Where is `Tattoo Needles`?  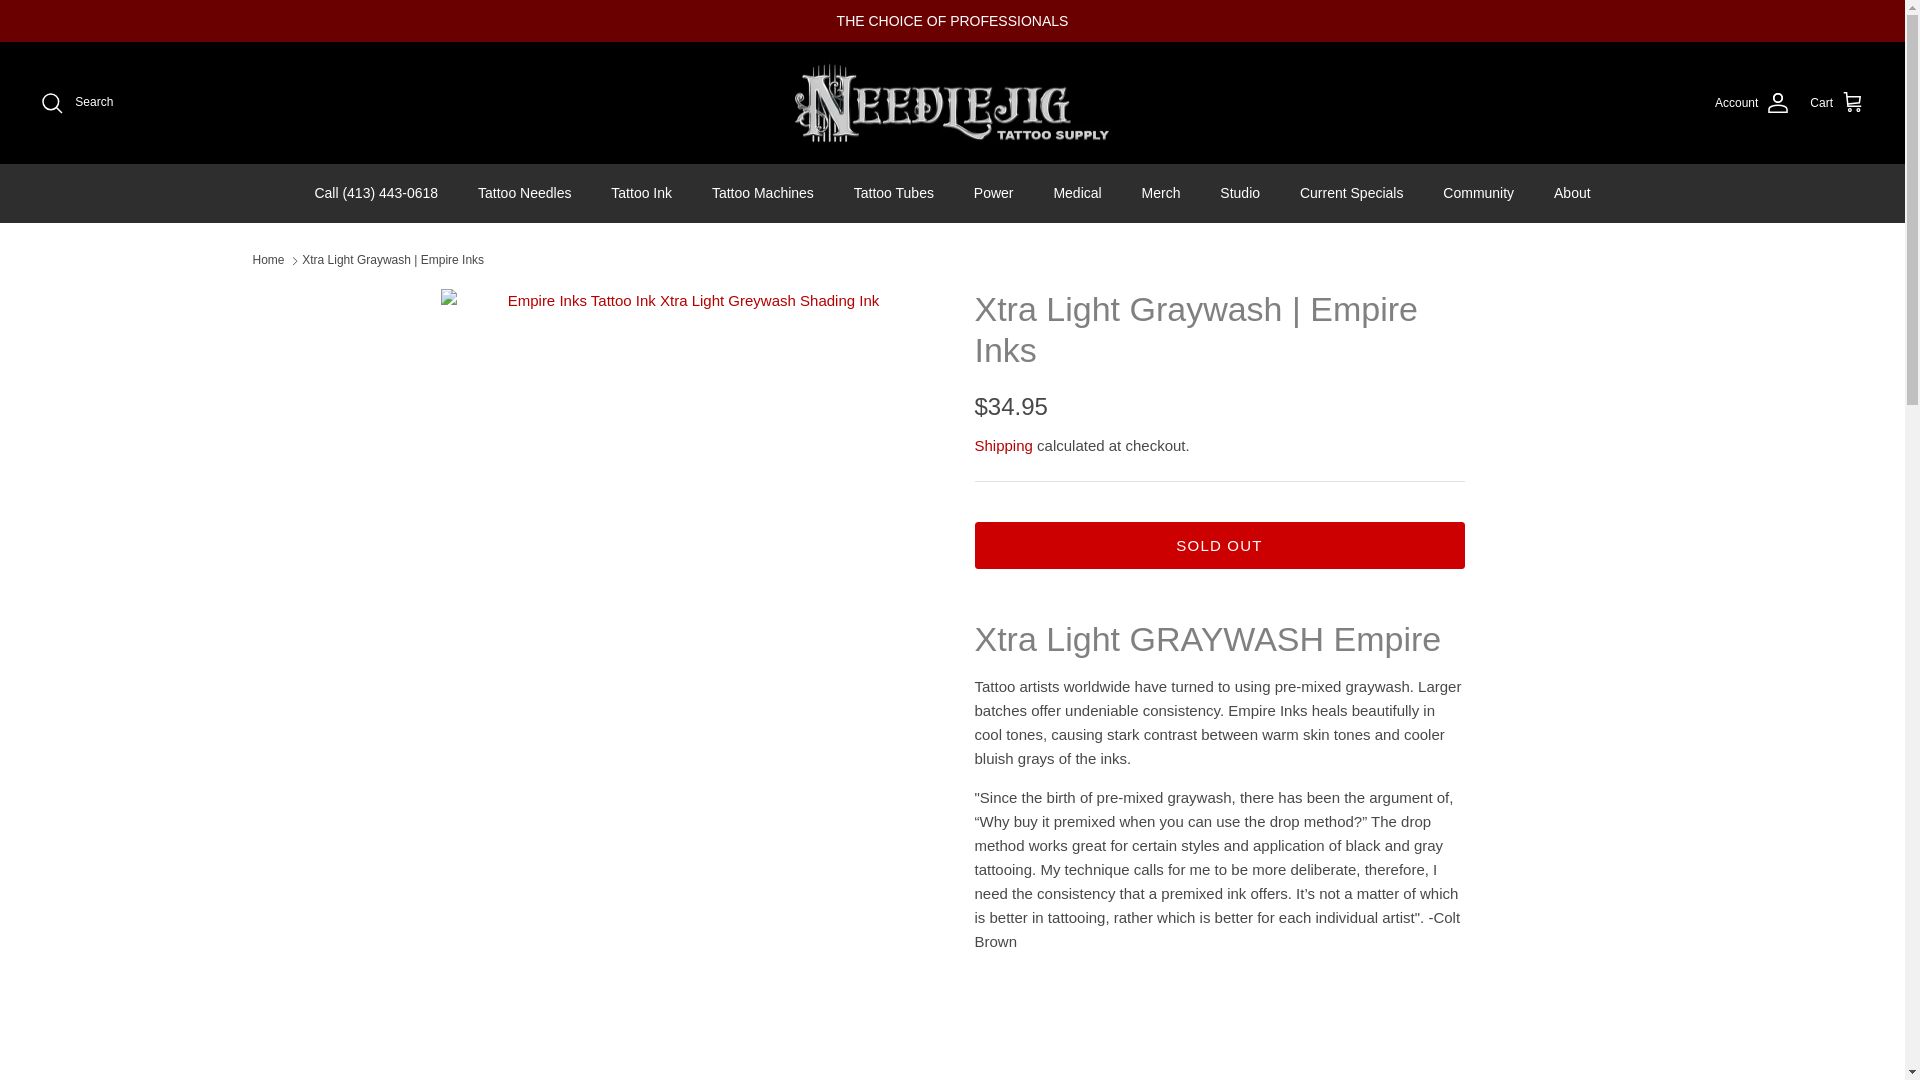 Tattoo Needles is located at coordinates (524, 194).